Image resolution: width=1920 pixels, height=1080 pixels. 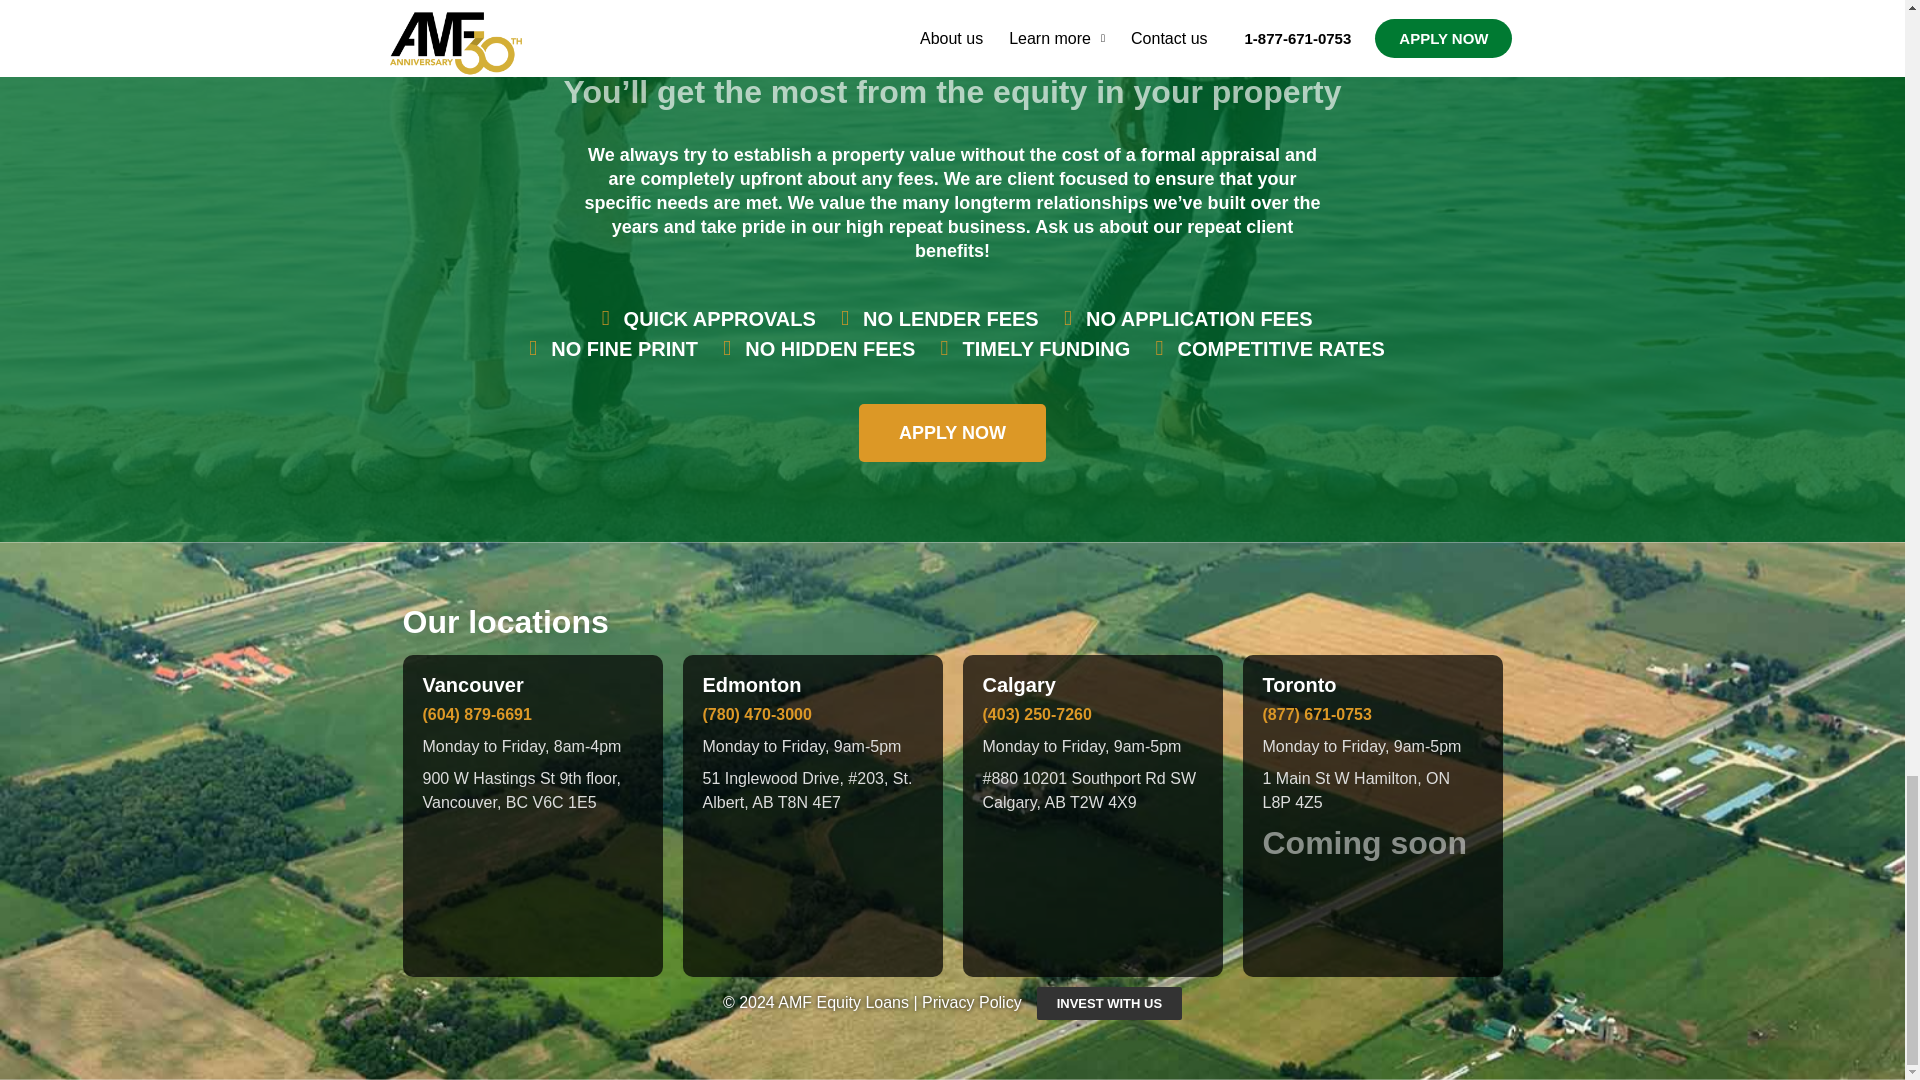 I want to click on AMF Equity loans st albert, so click(x=812, y=889).